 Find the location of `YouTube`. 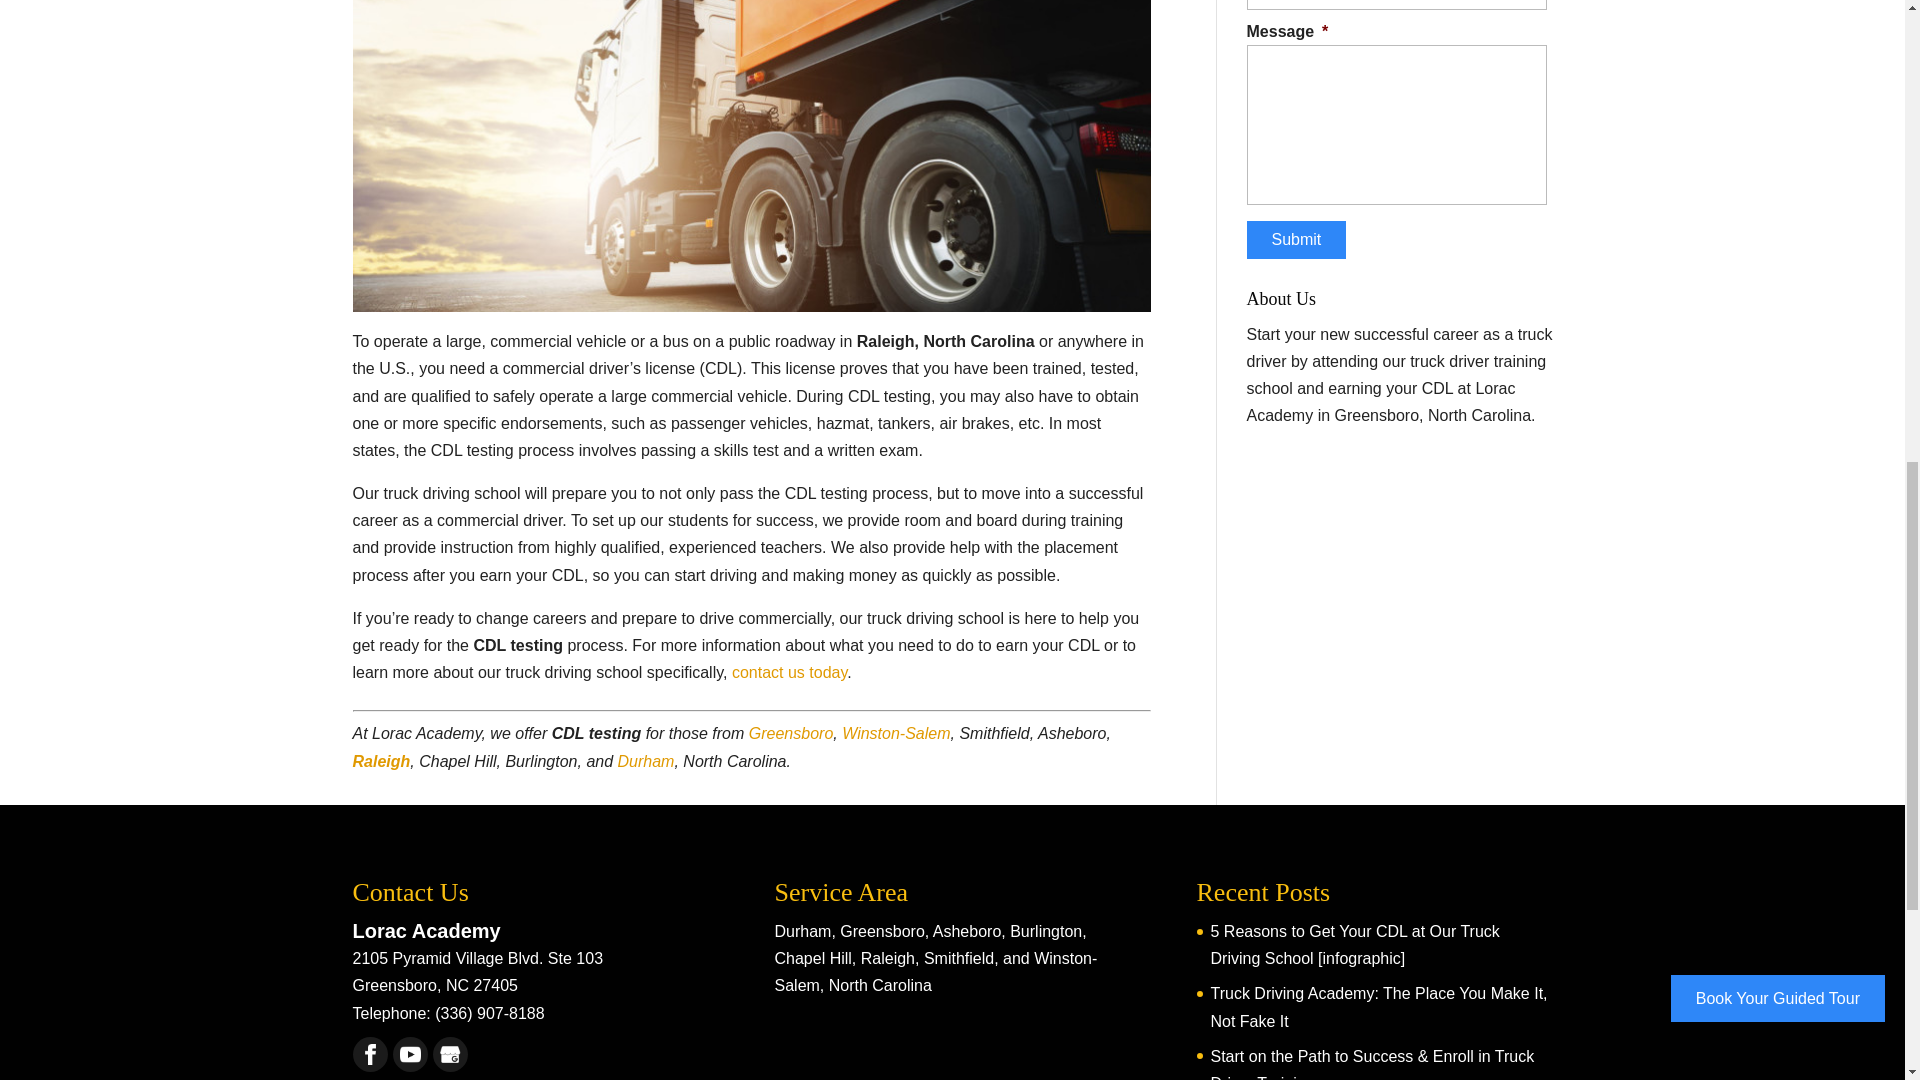

YouTube is located at coordinates (410, 1054).